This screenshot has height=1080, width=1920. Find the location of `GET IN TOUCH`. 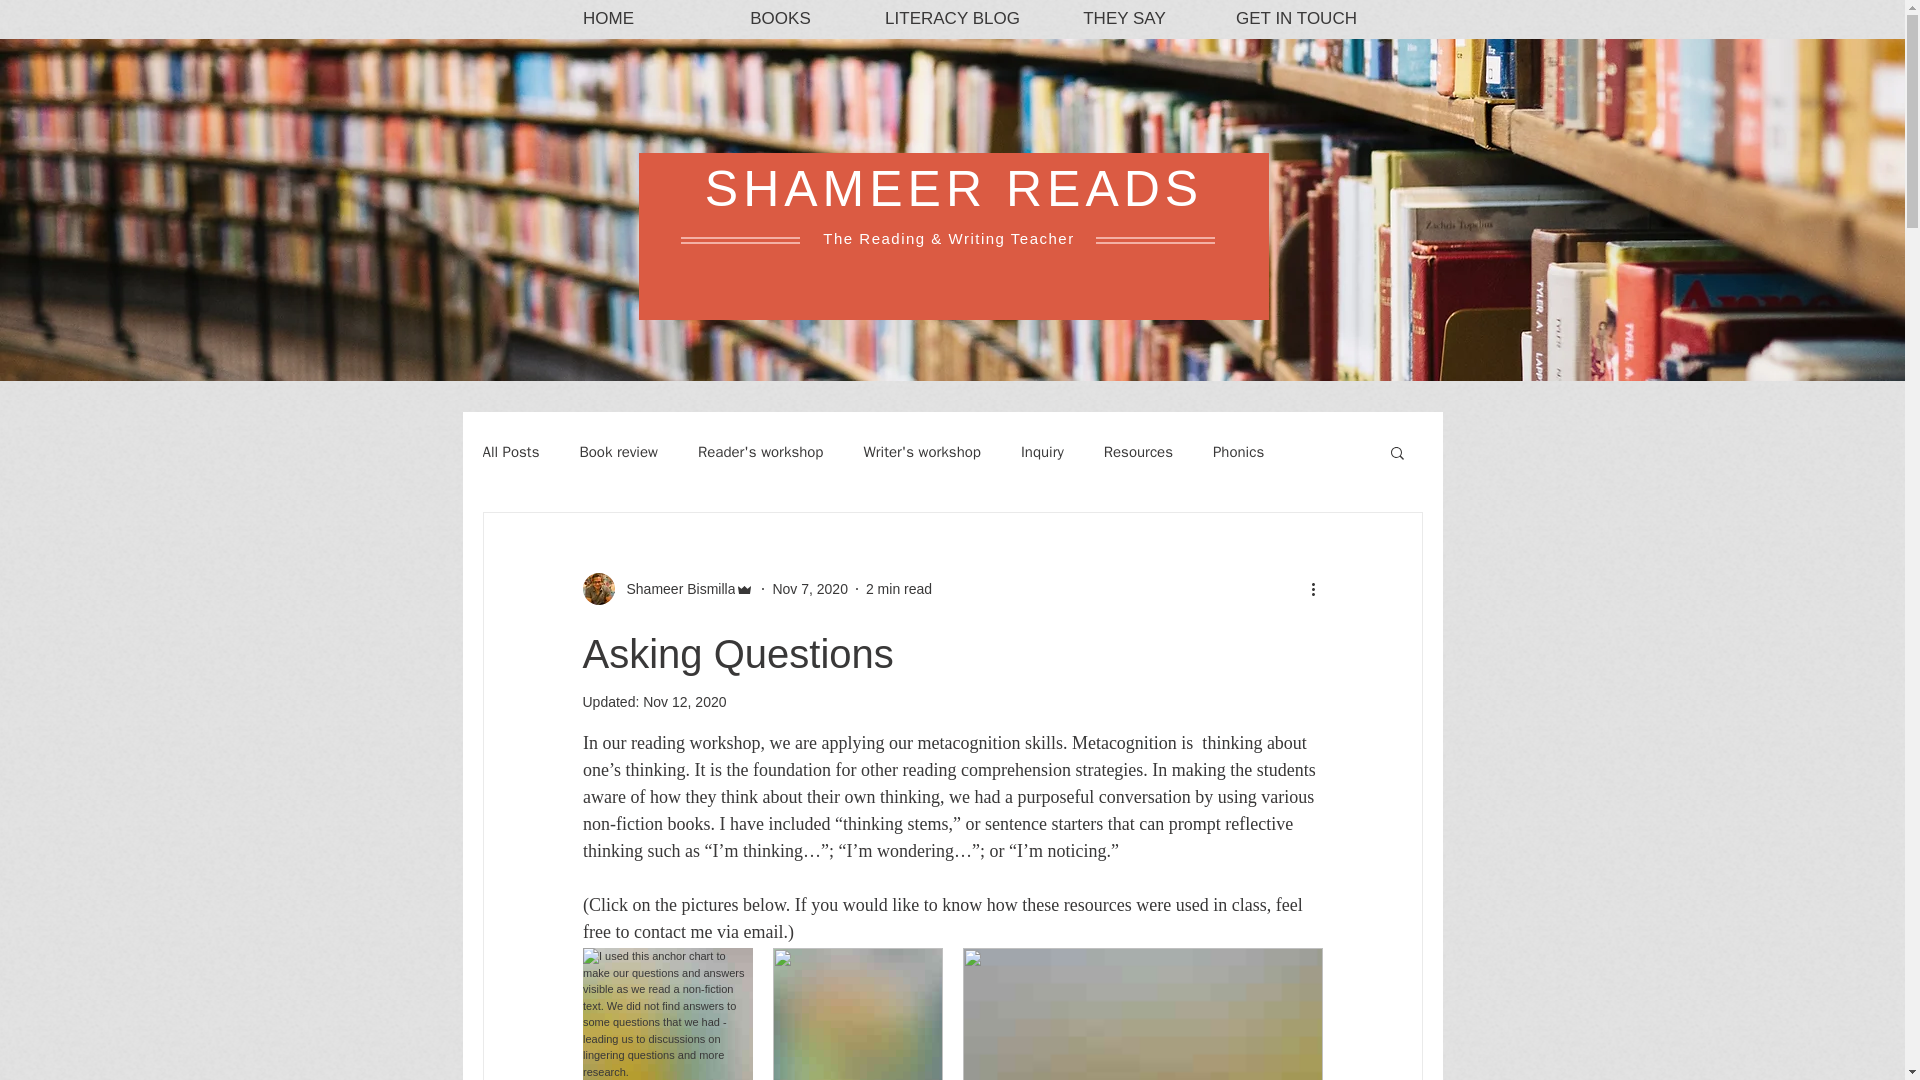

GET IN TOUCH is located at coordinates (1296, 19).